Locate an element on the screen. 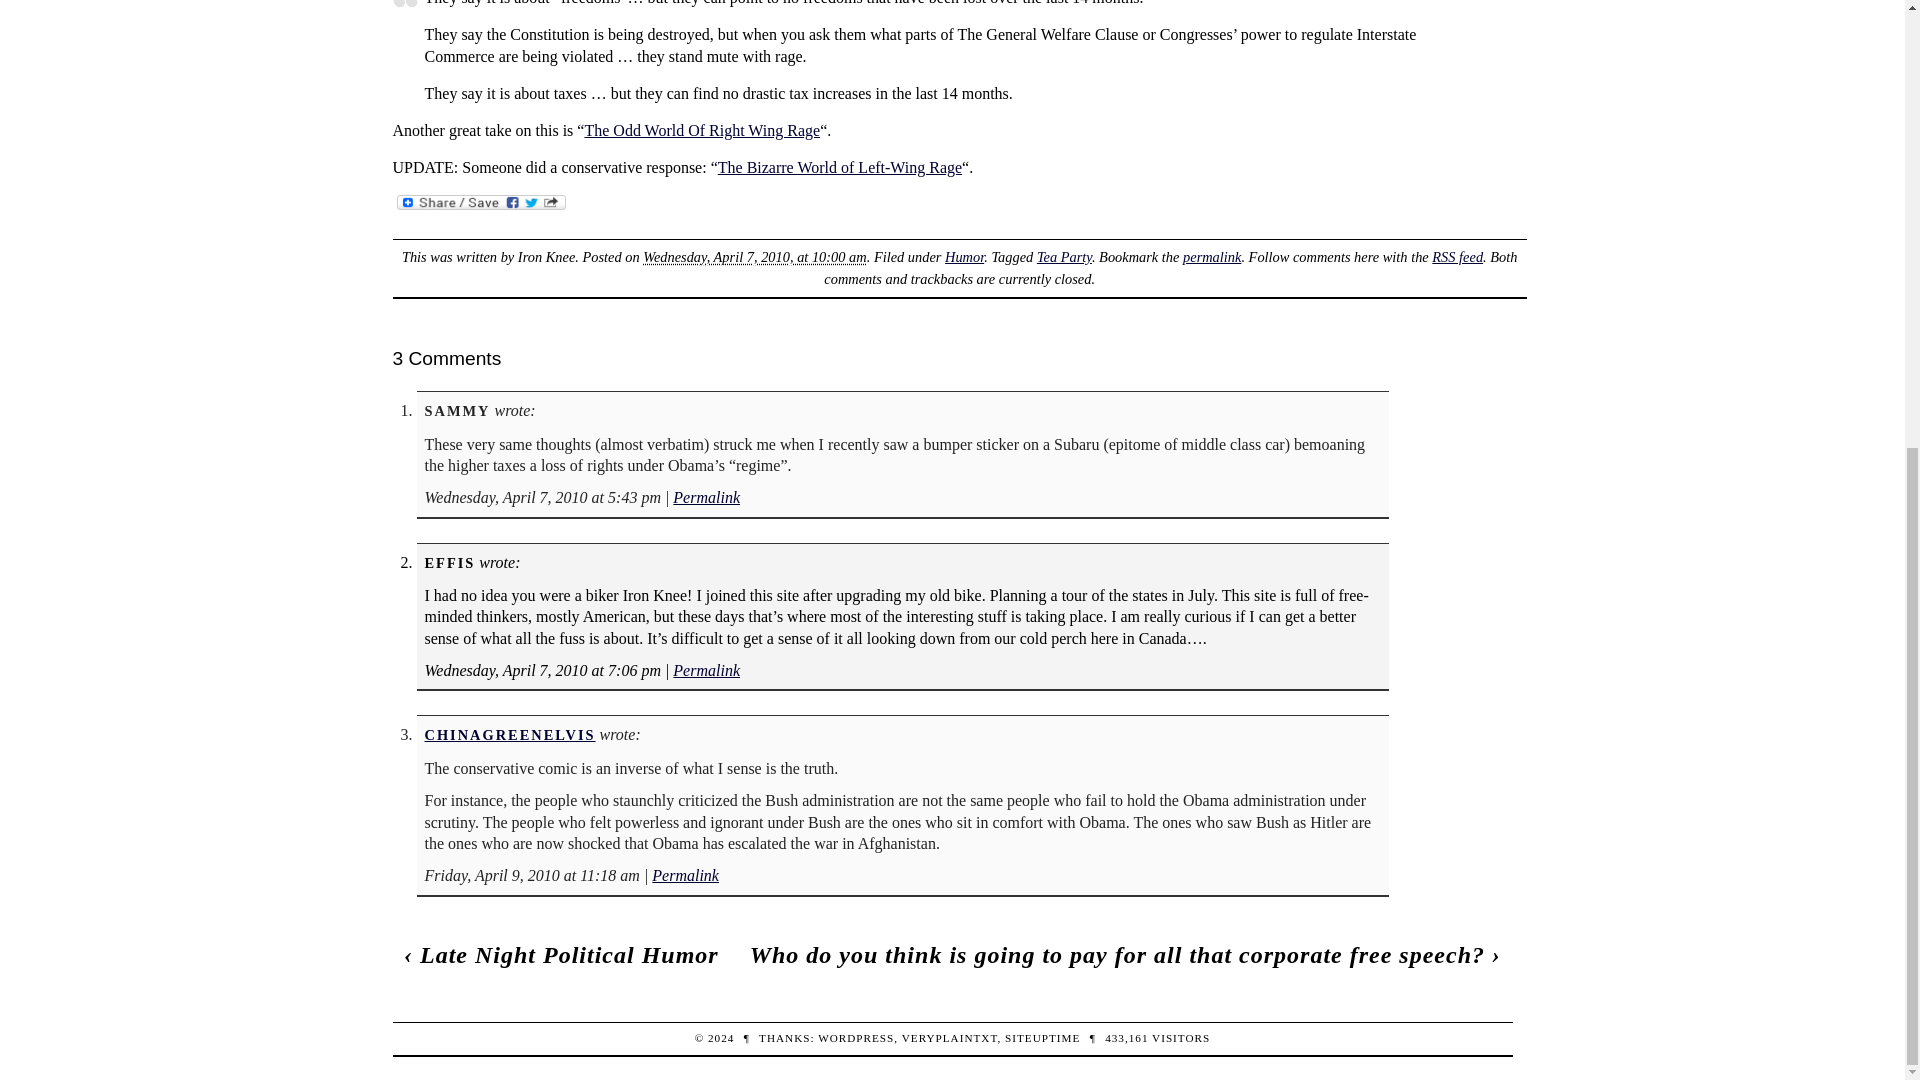 This screenshot has width=1920, height=1080. The Odd World Of Right Wing Rage is located at coordinates (701, 130).